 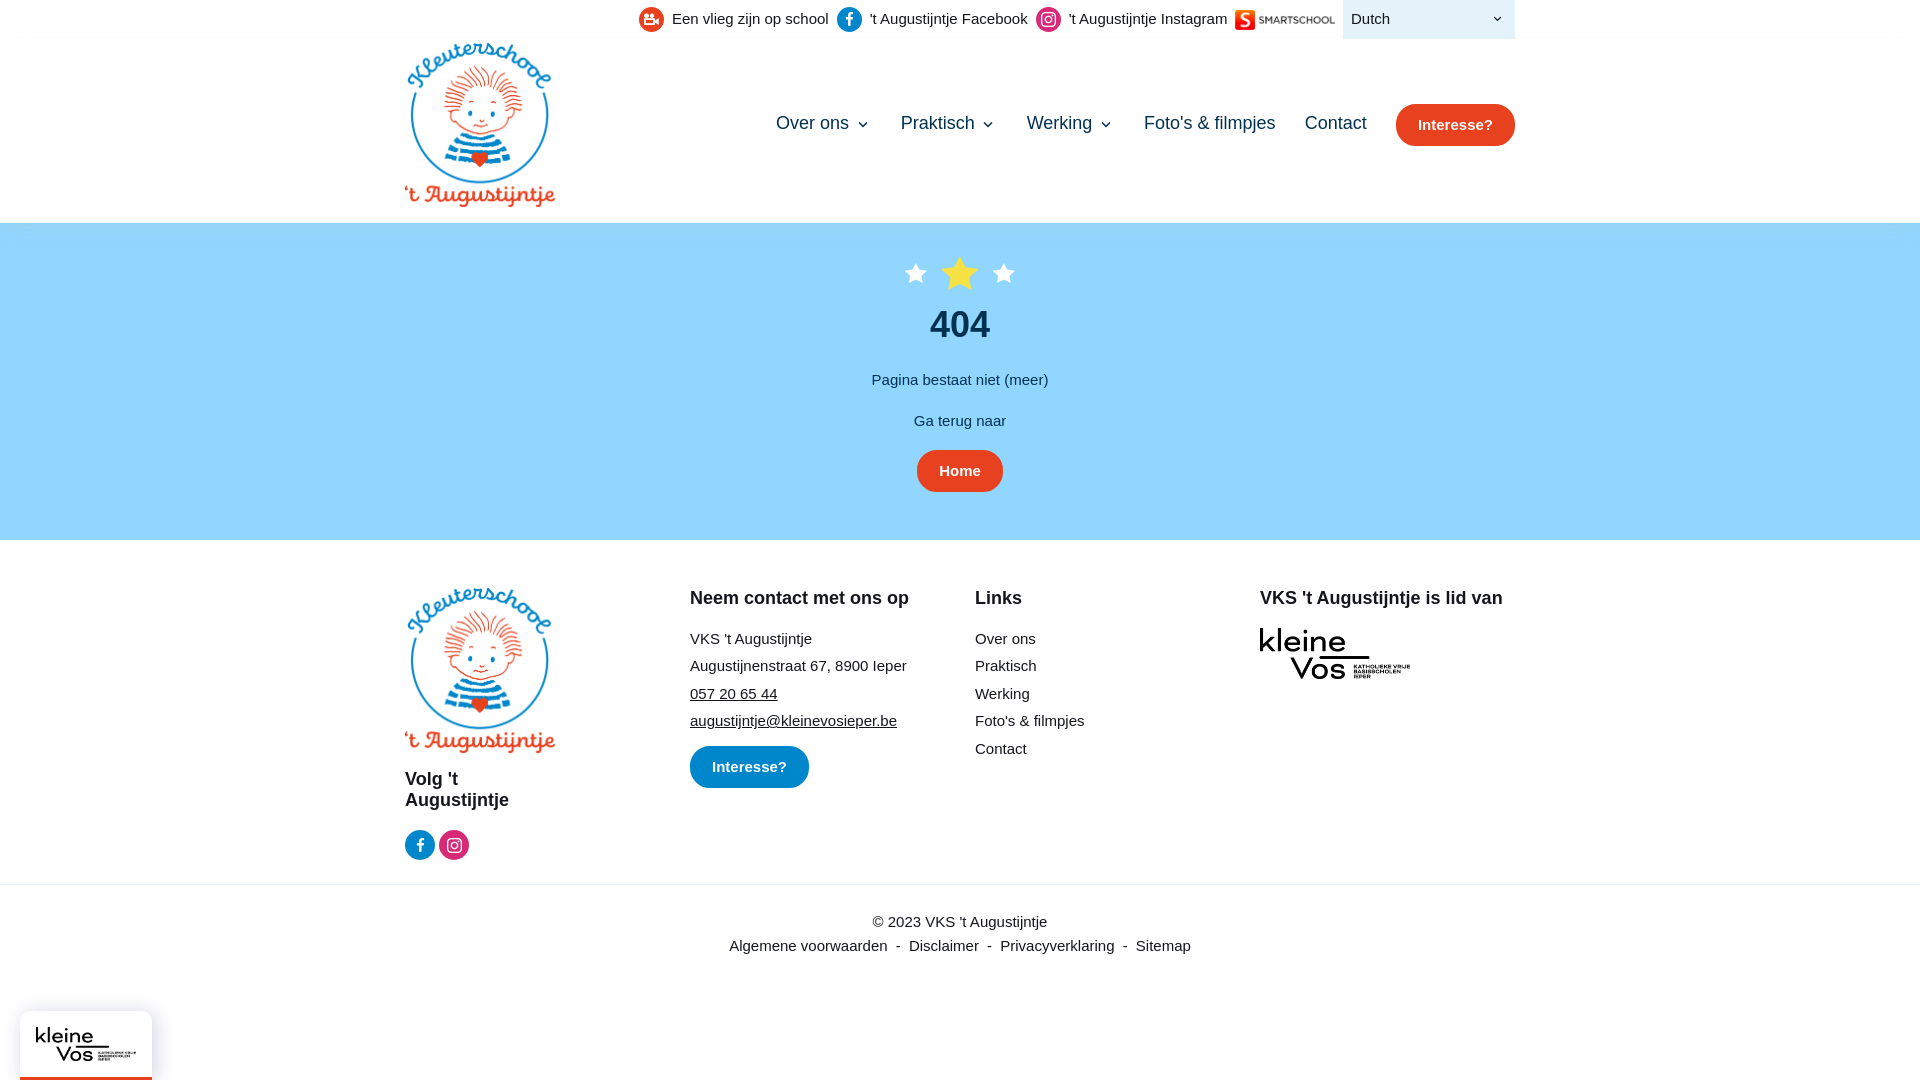 What do you see at coordinates (808, 944) in the screenshot?
I see `Algemene voorwaarden` at bounding box center [808, 944].